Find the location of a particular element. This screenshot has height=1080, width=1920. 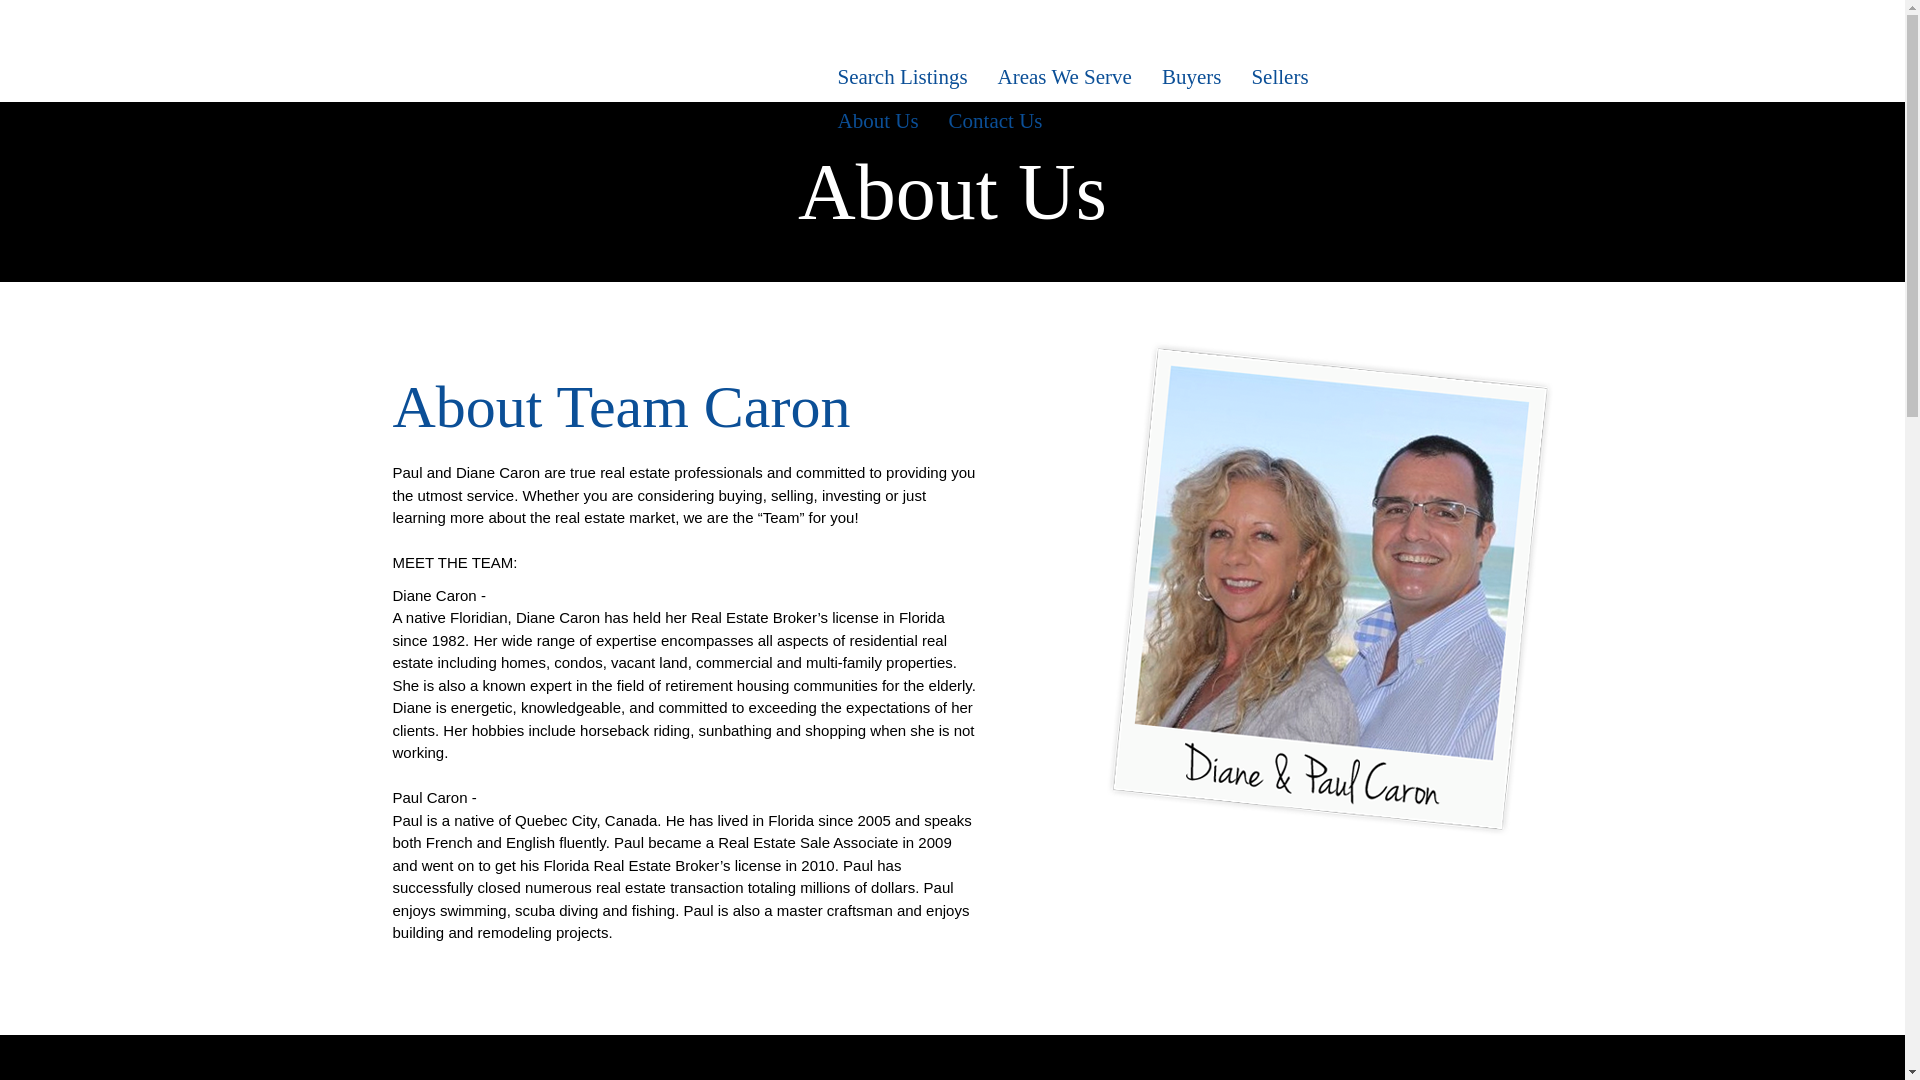

Areas We Serve is located at coordinates (1064, 77).